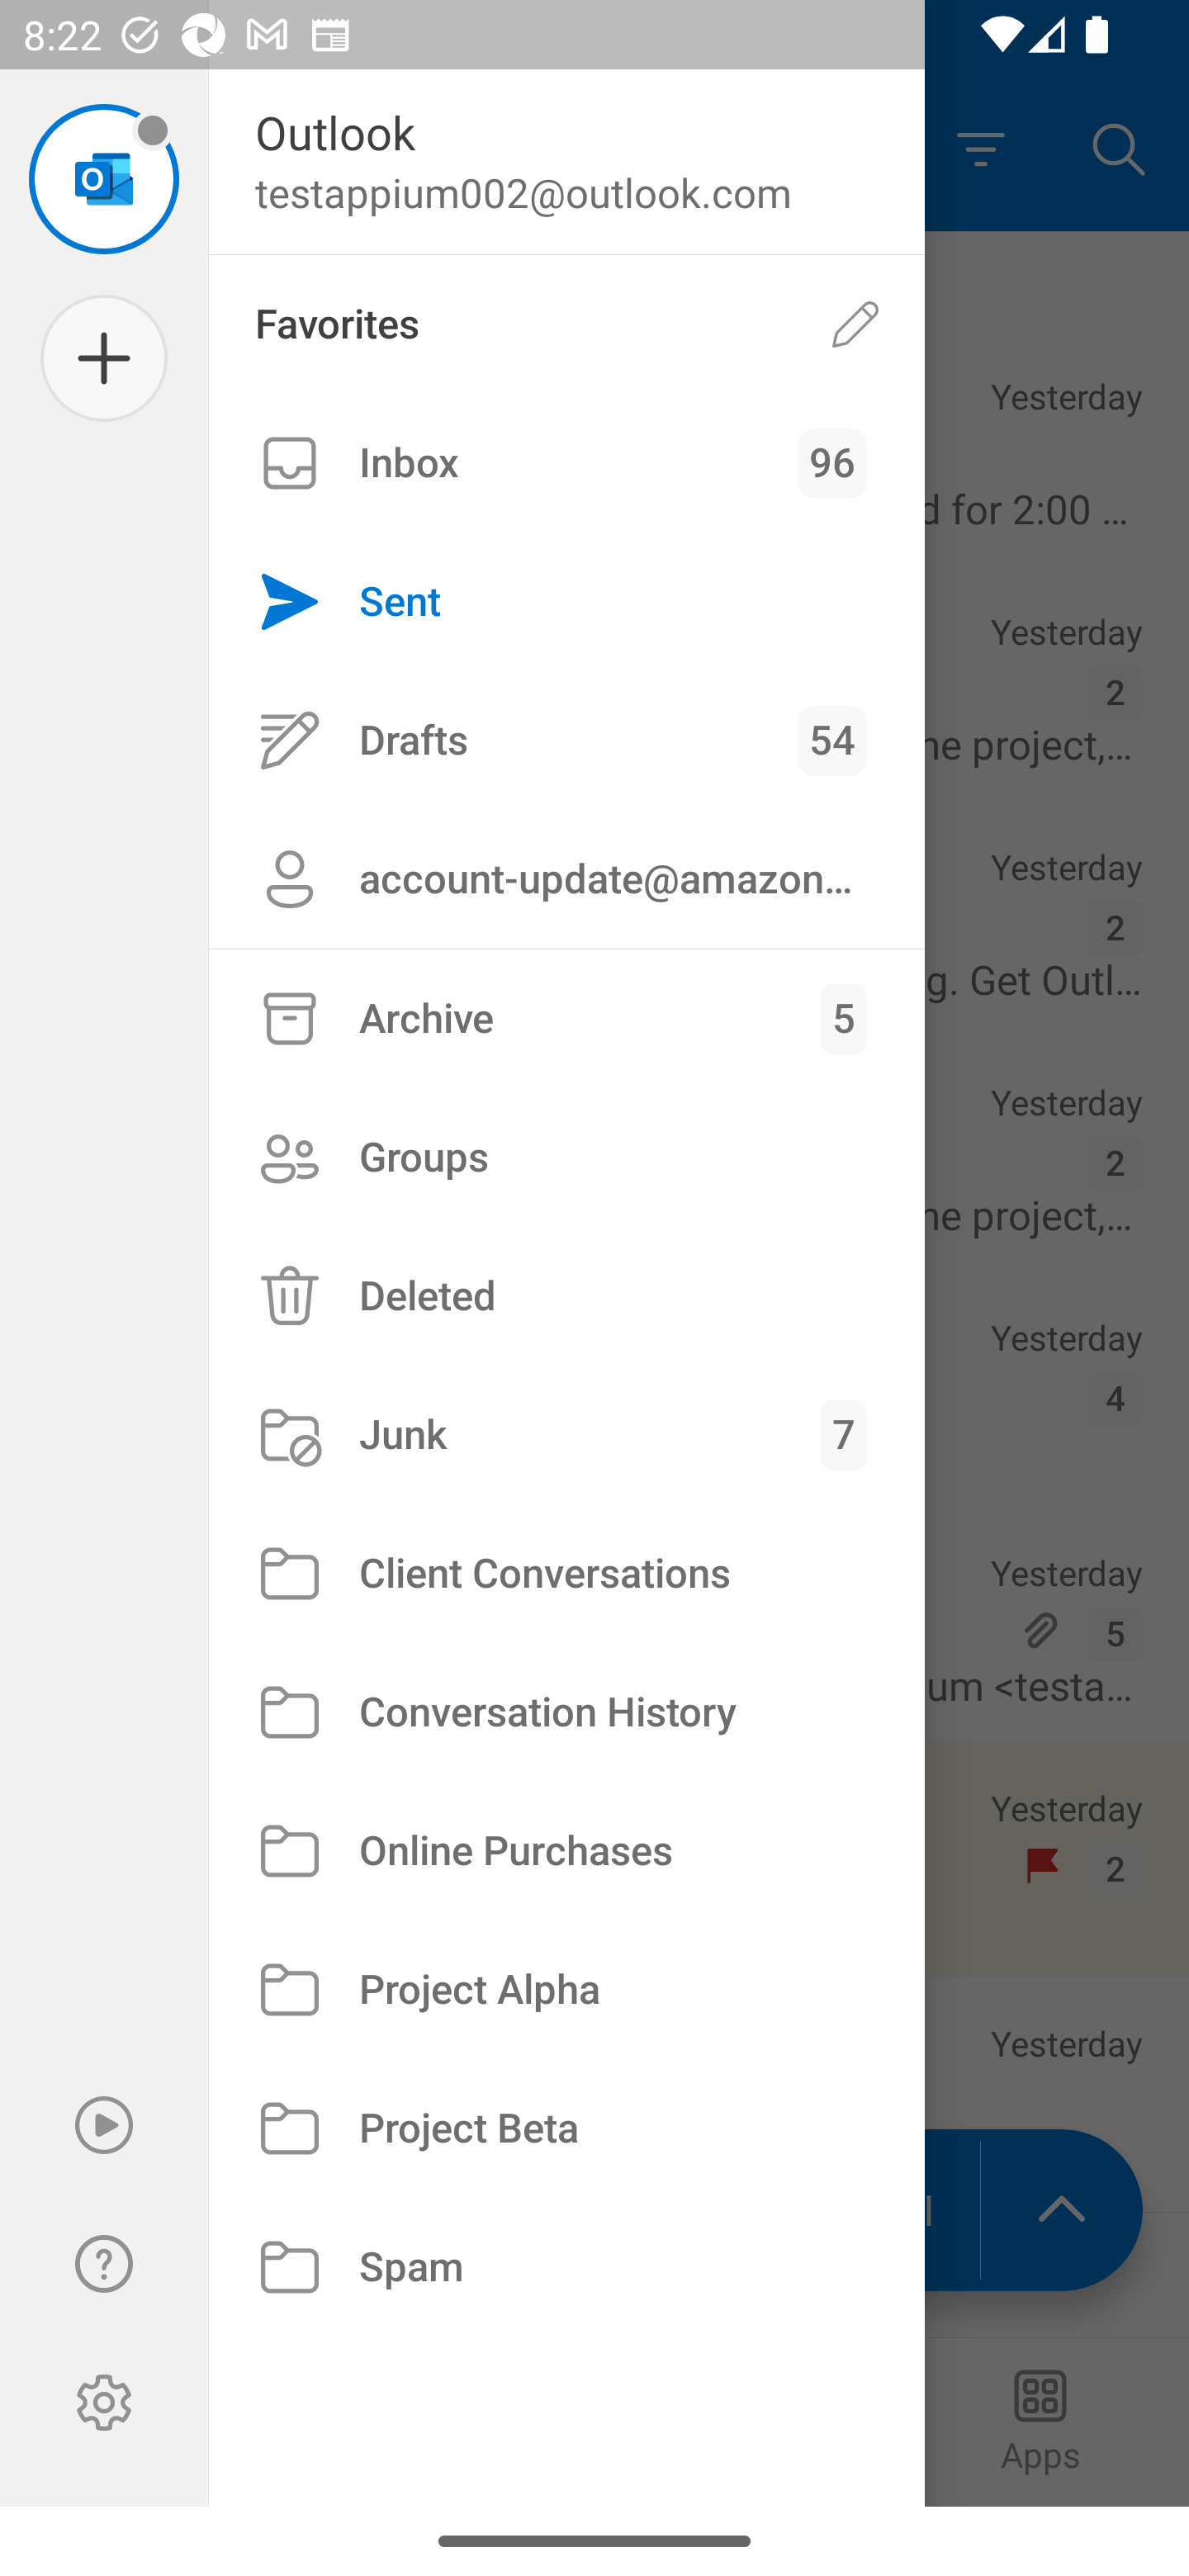  I want to click on Groups Groups, 3 of 11, level 1, so click(566, 1156).